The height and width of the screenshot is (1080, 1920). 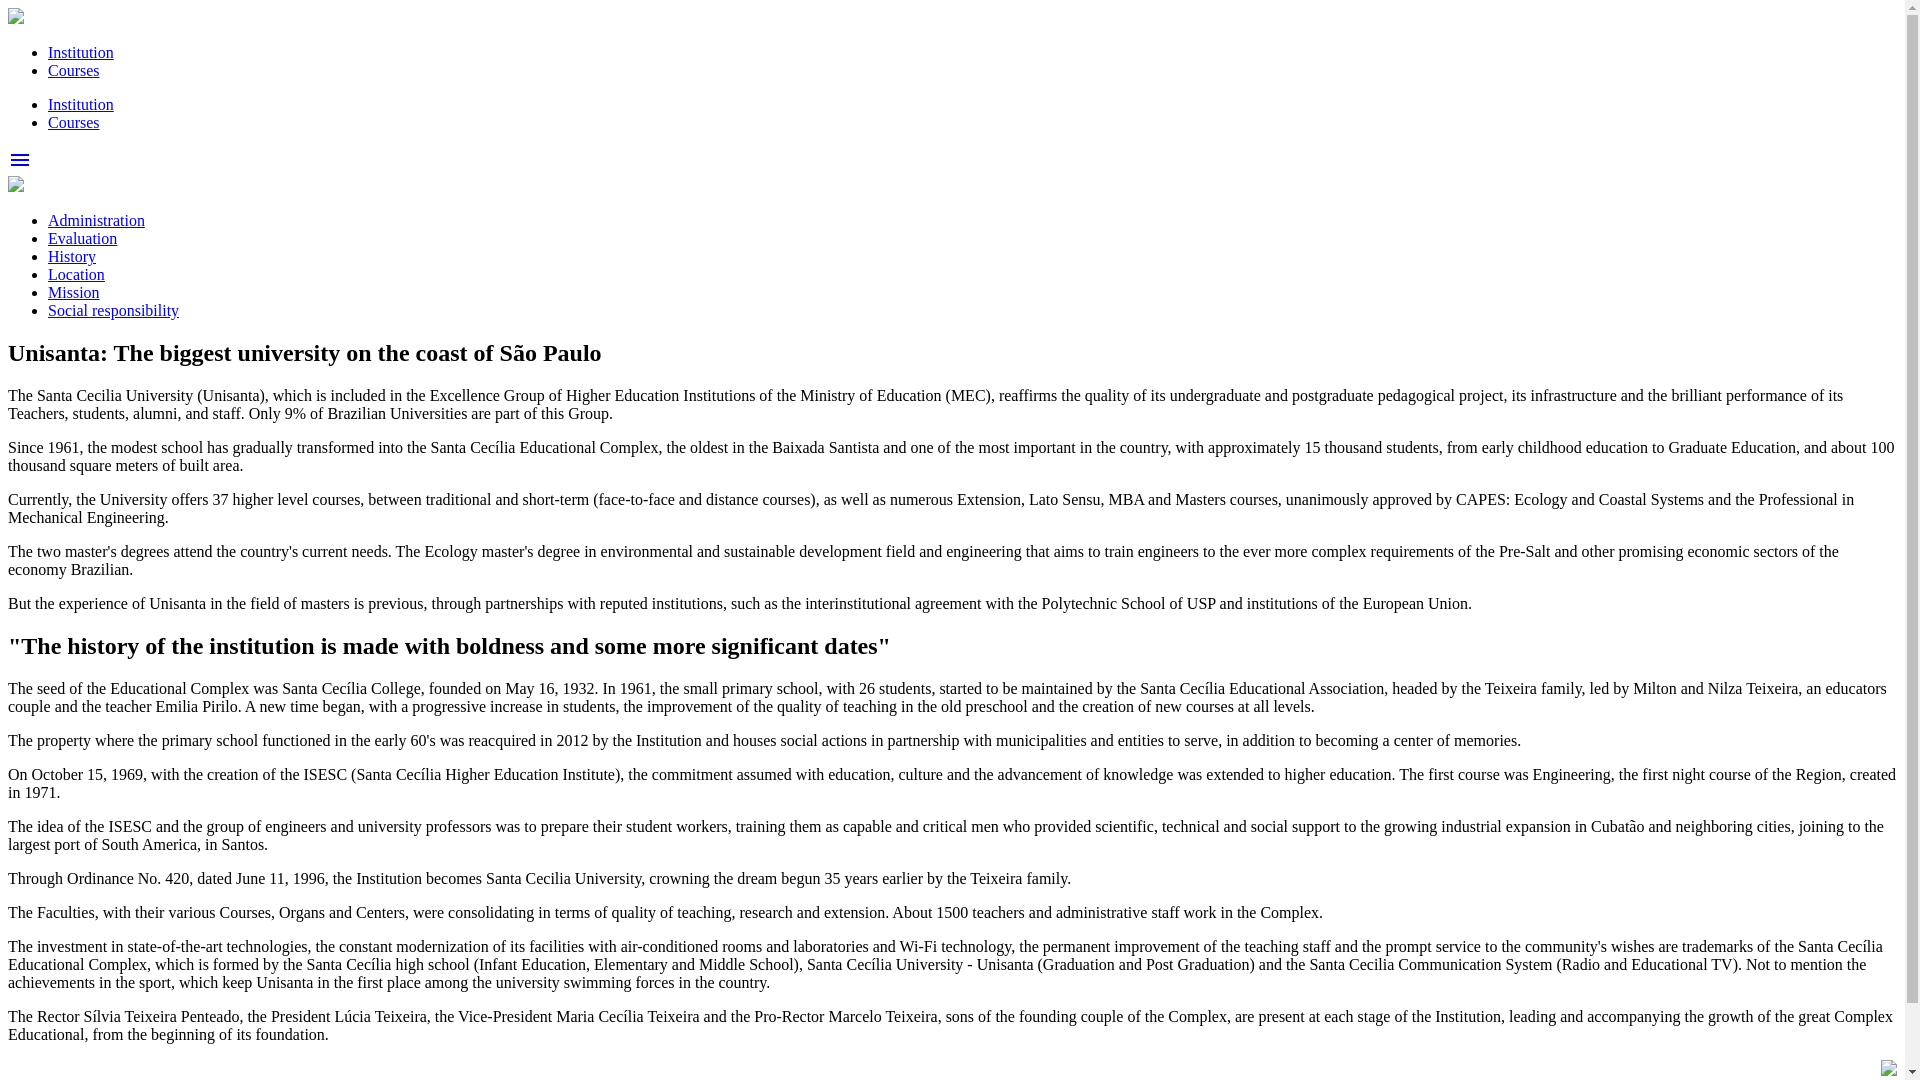 What do you see at coordinates (81, 52) in the screenshot?
I see `Institution` at bounding box center [81, 52].